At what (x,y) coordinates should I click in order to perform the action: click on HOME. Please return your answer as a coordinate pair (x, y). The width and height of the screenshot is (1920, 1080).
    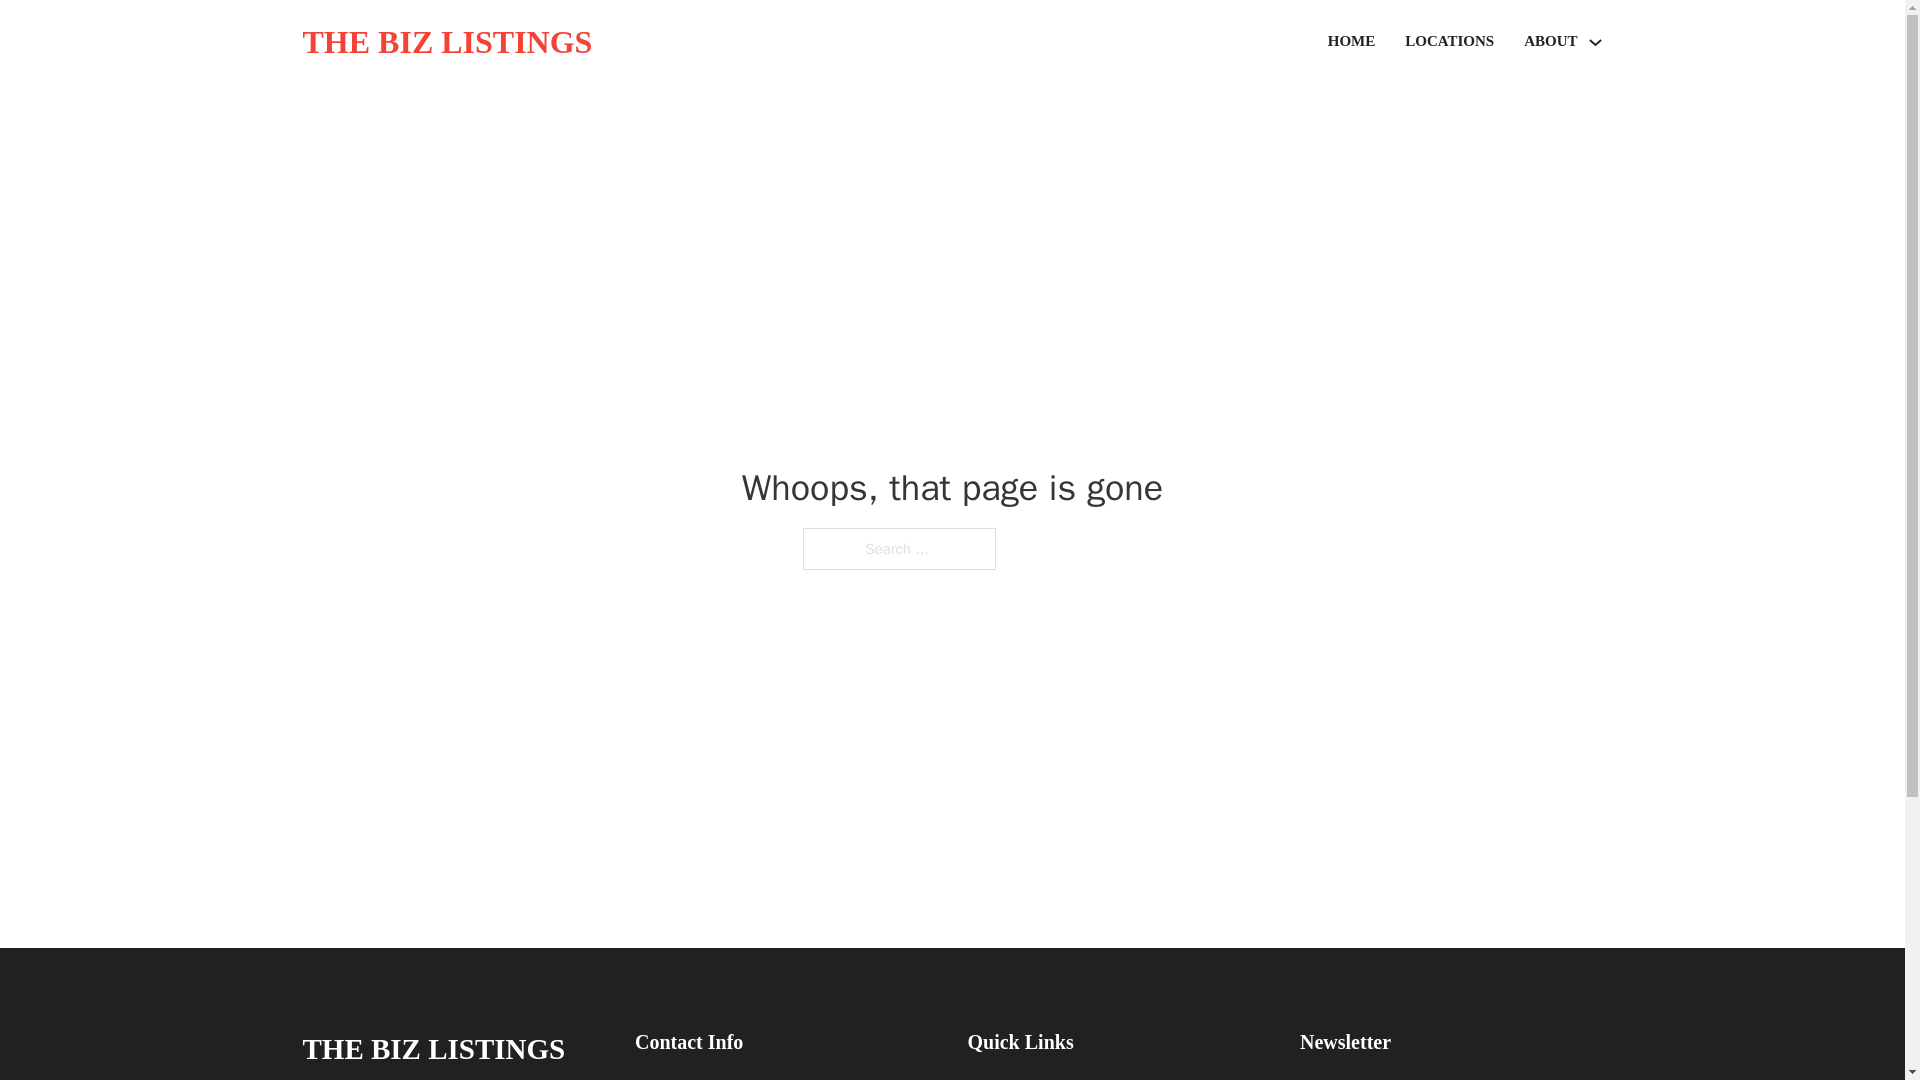
    Looking at the image, I should click on (1352, 42).